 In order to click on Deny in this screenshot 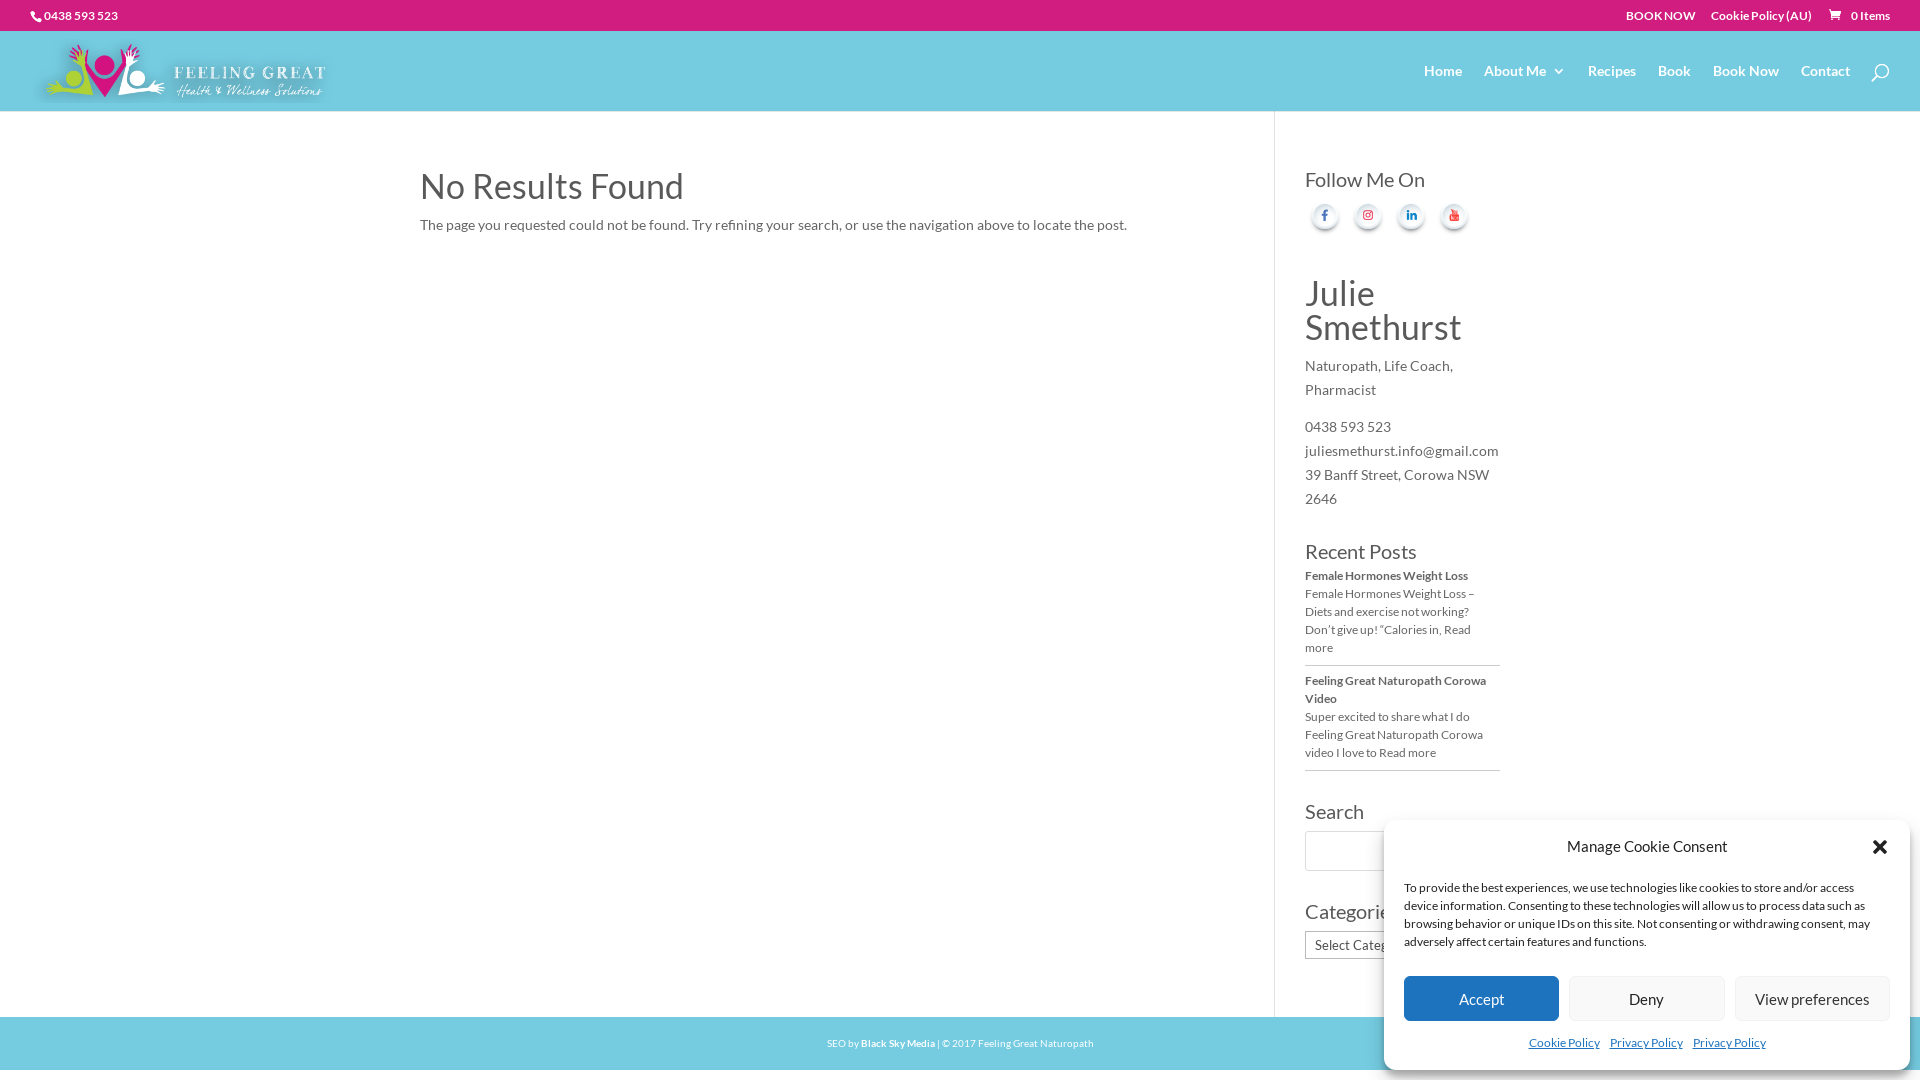, I will do `click(1646, 998)`.